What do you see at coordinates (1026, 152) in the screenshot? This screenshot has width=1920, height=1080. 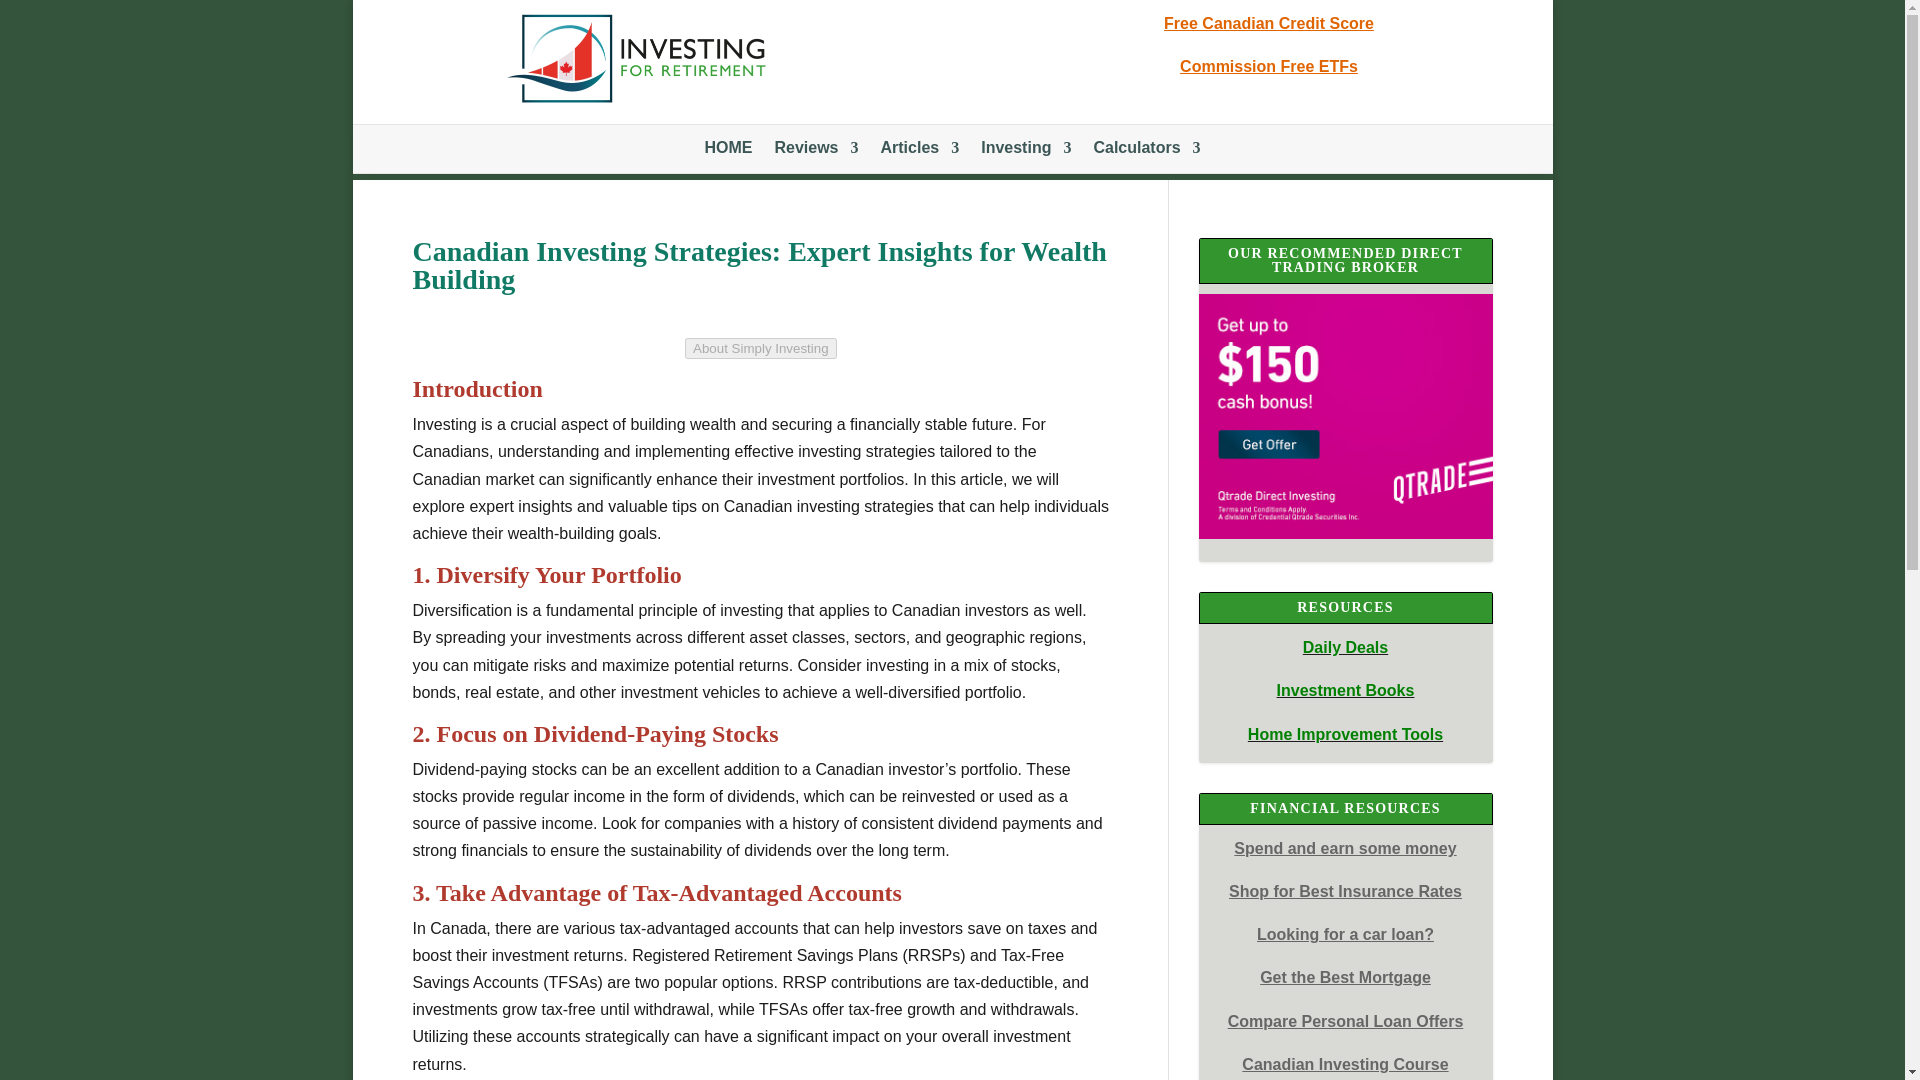 I see `Investing` at bounding box center [1026, 152].